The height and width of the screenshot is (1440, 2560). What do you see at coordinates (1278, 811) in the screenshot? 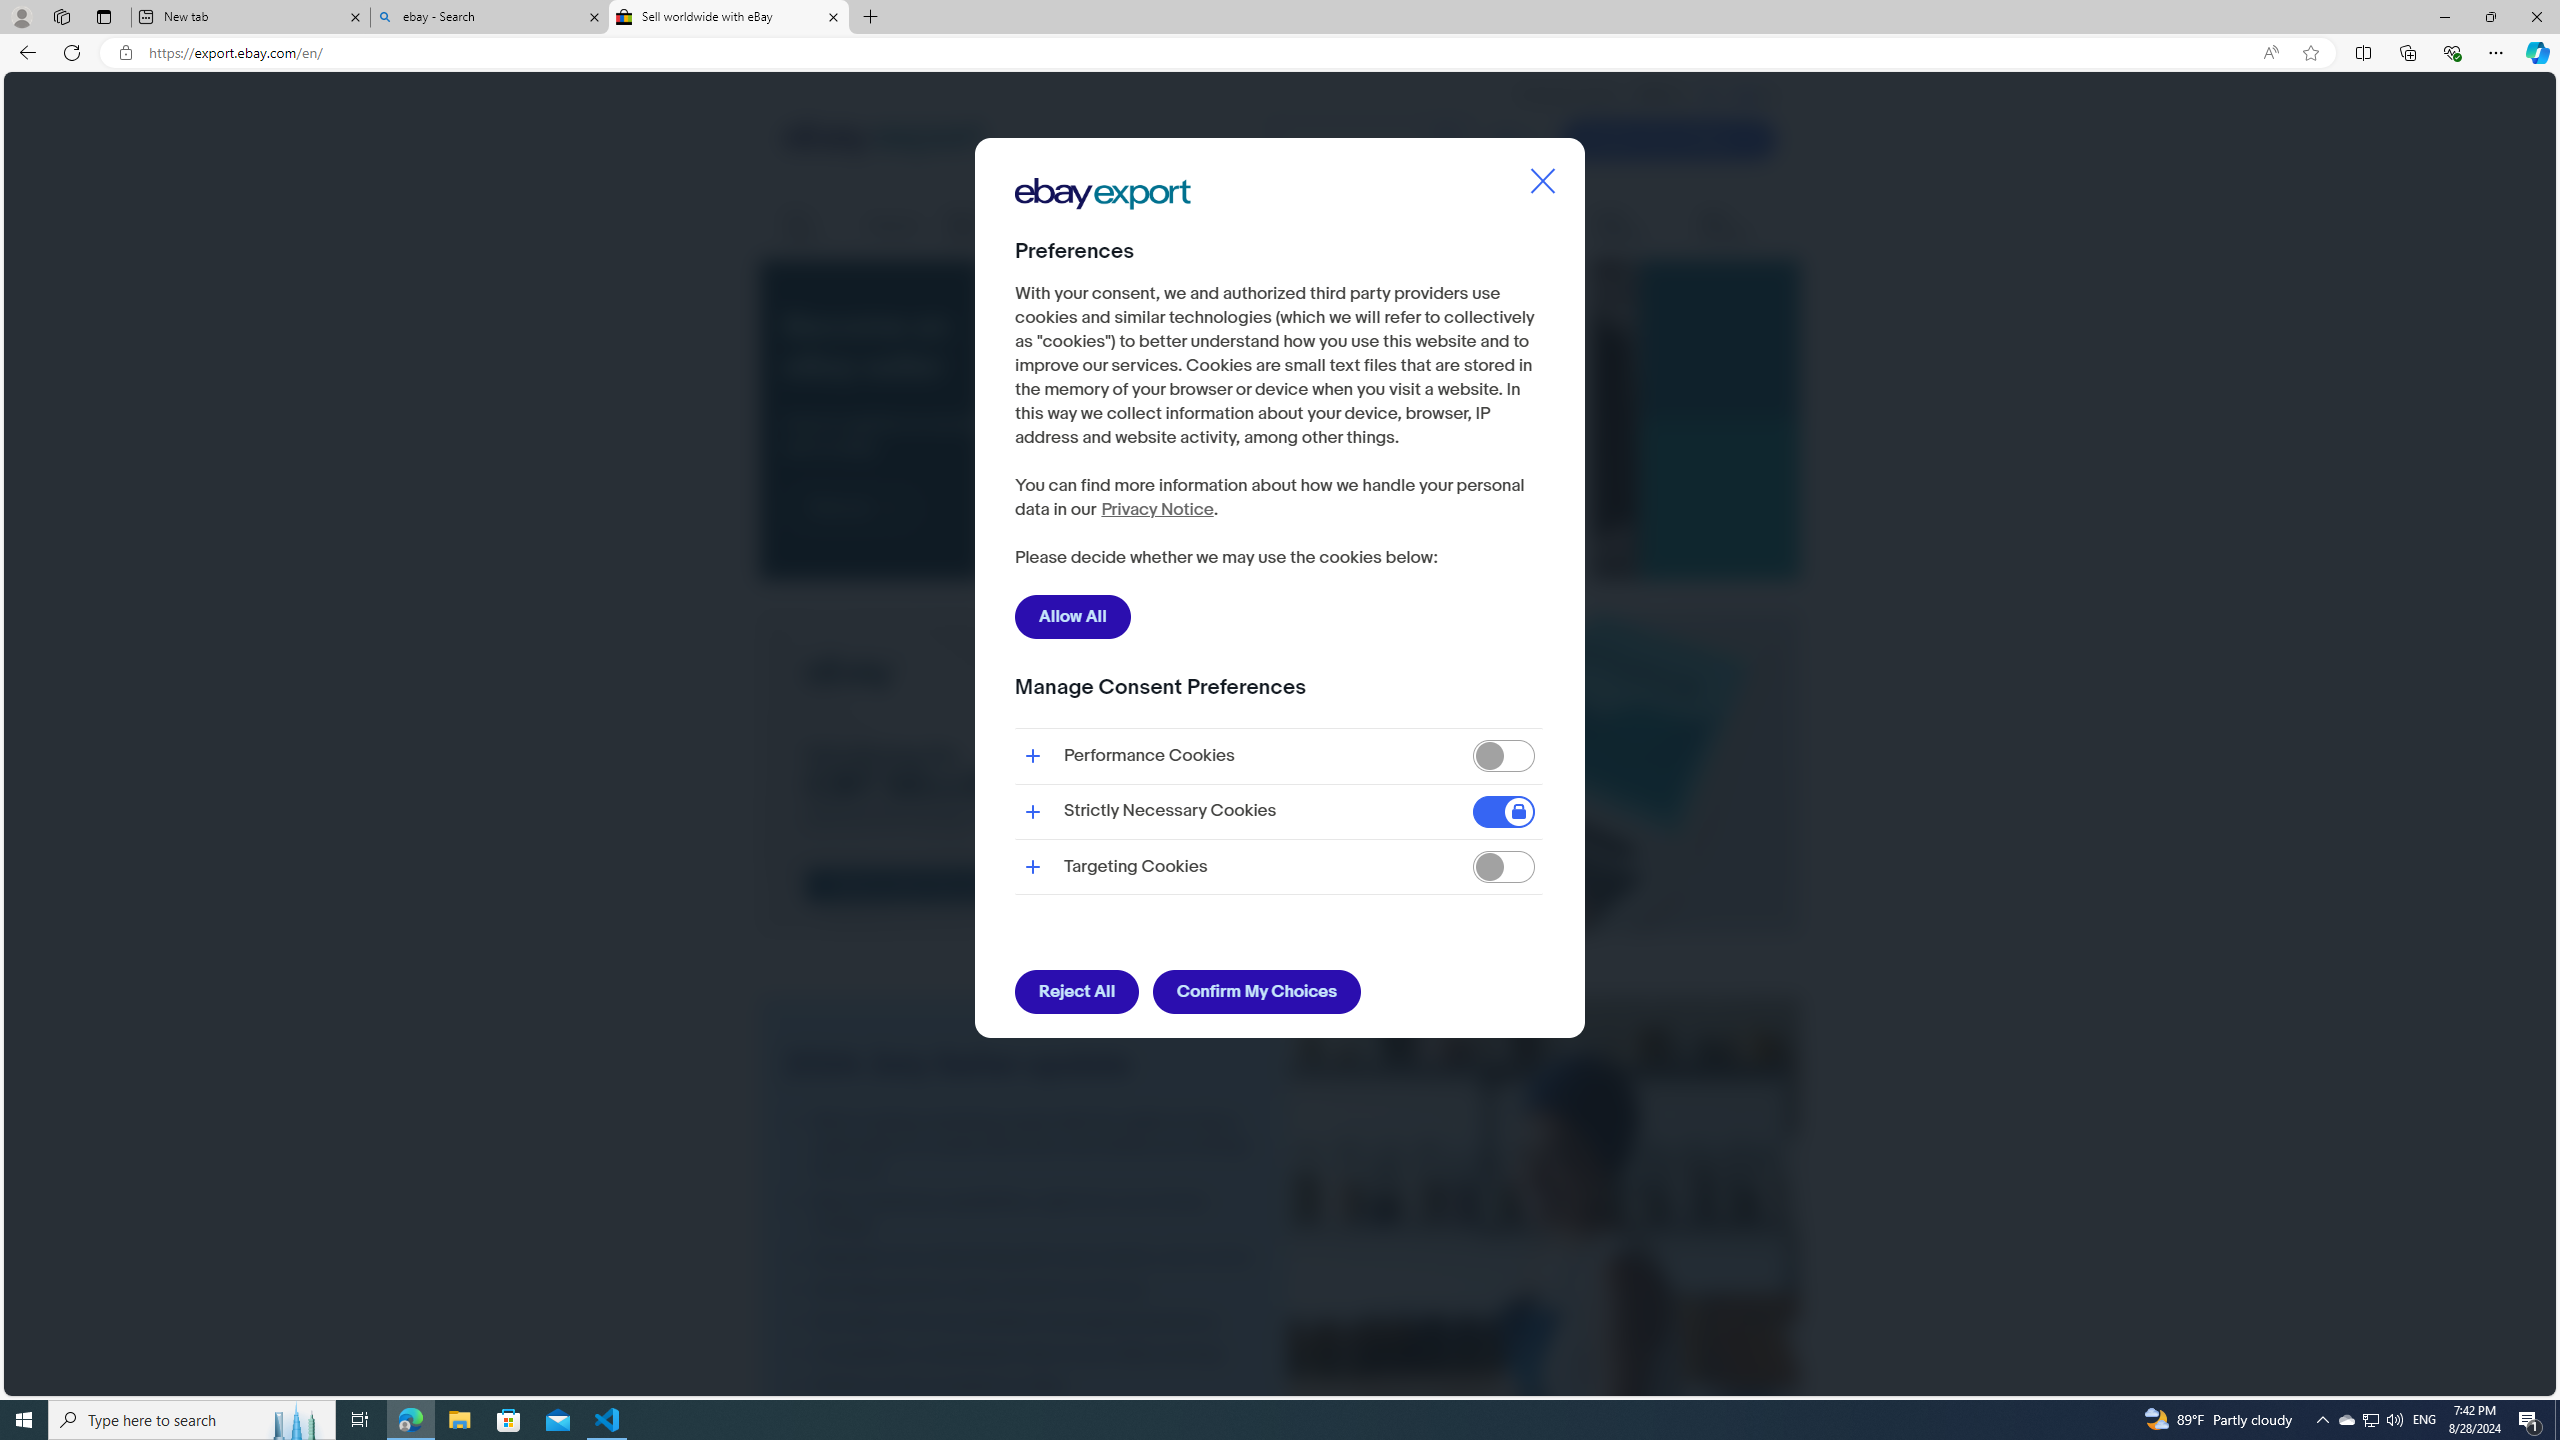
I see `Strictly Necessary Cookies Always Active` at bounding box center [1278, 811].